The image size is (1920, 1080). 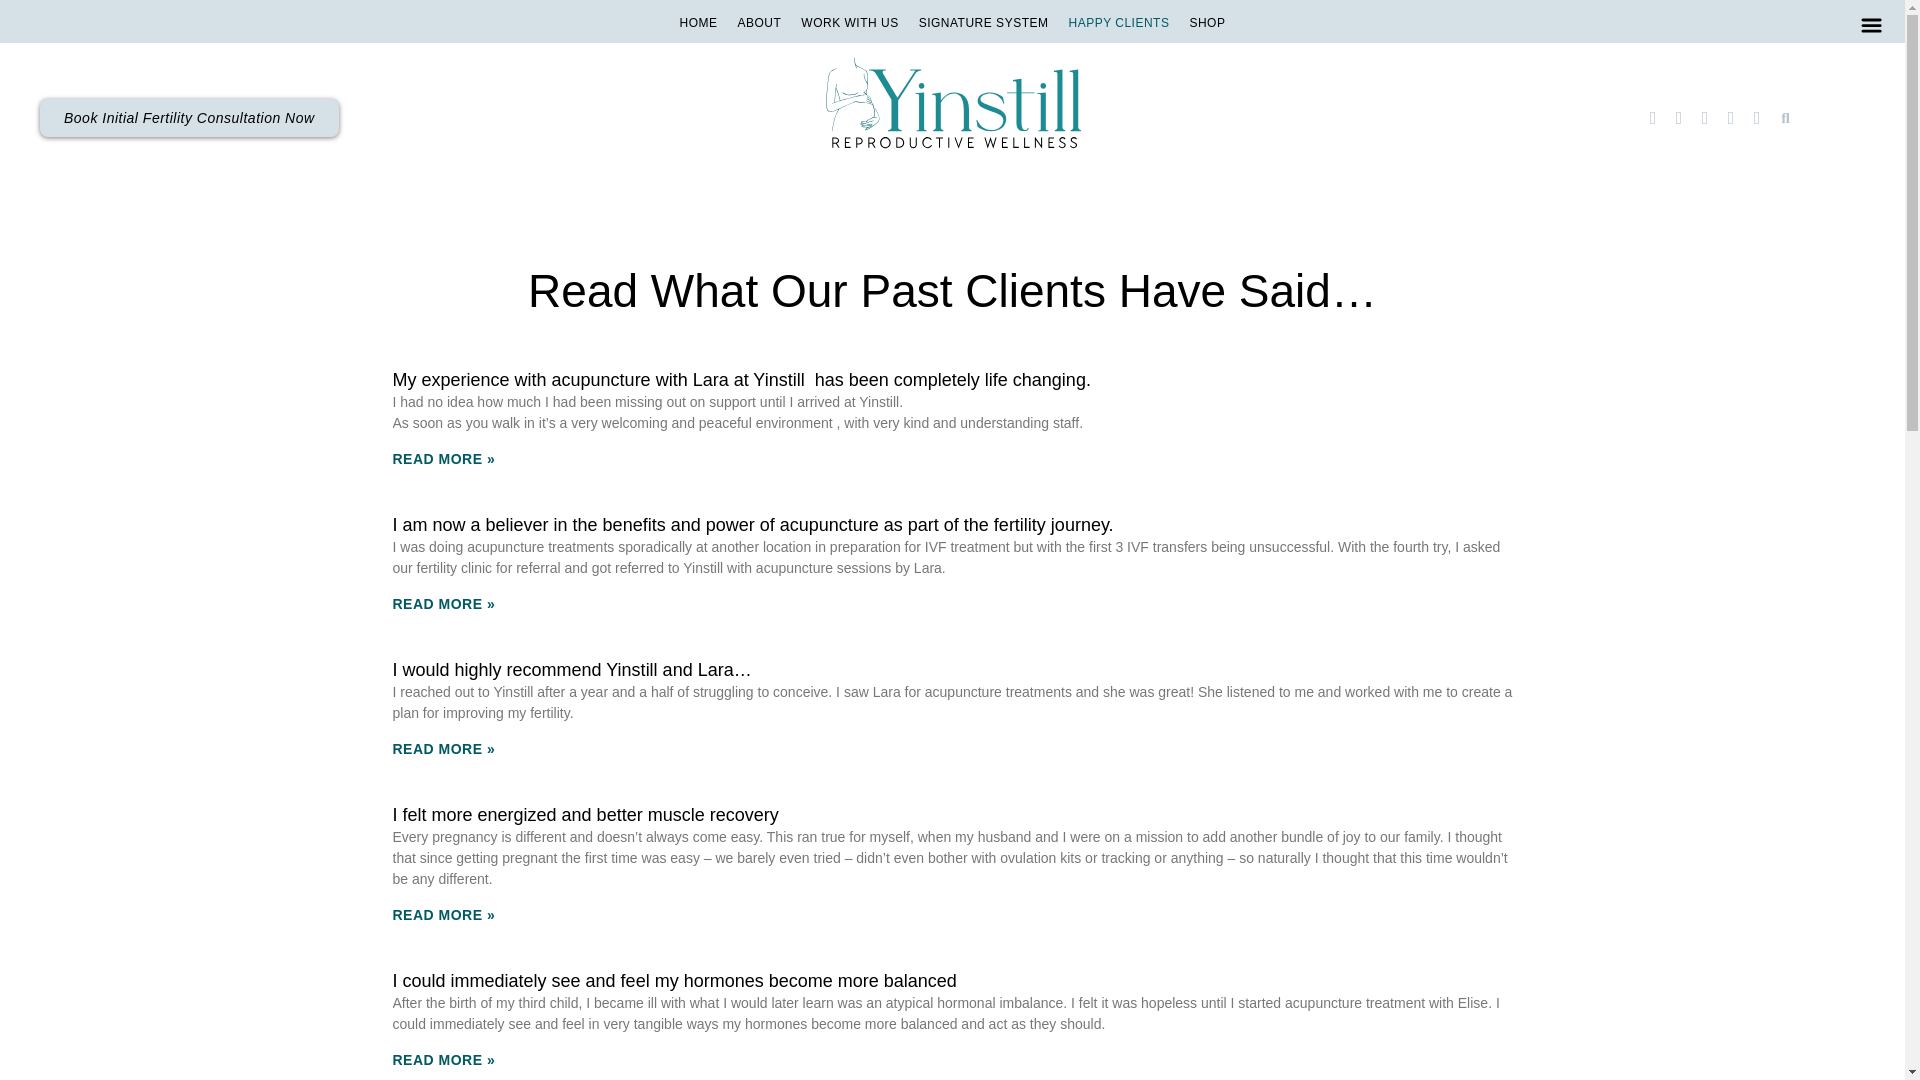 What do you see at coordinates (1756, 118) in the screenshot?
I see `Envelope` at bounding box center [1756, 118].